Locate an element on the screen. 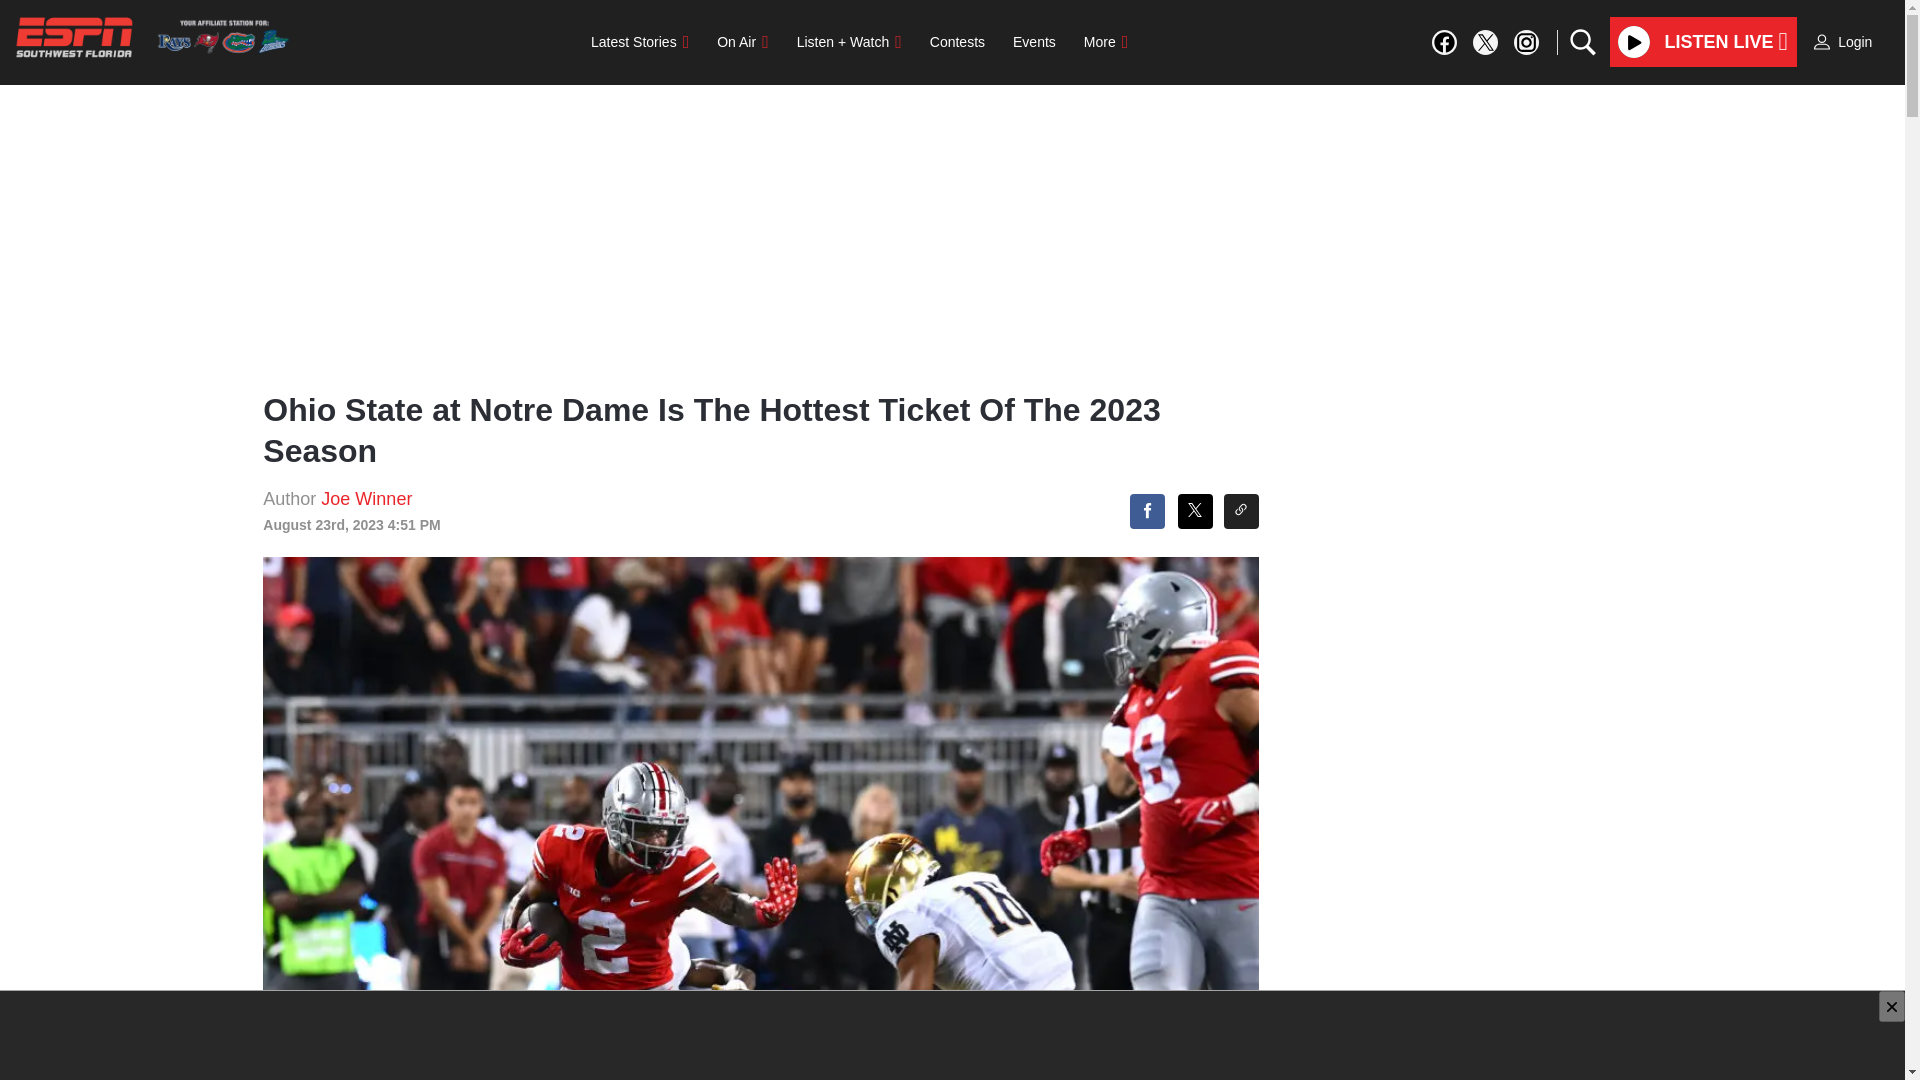 The width and height of the screenshot is (1920, 1080). On Air is located at coordinates (742, 41).